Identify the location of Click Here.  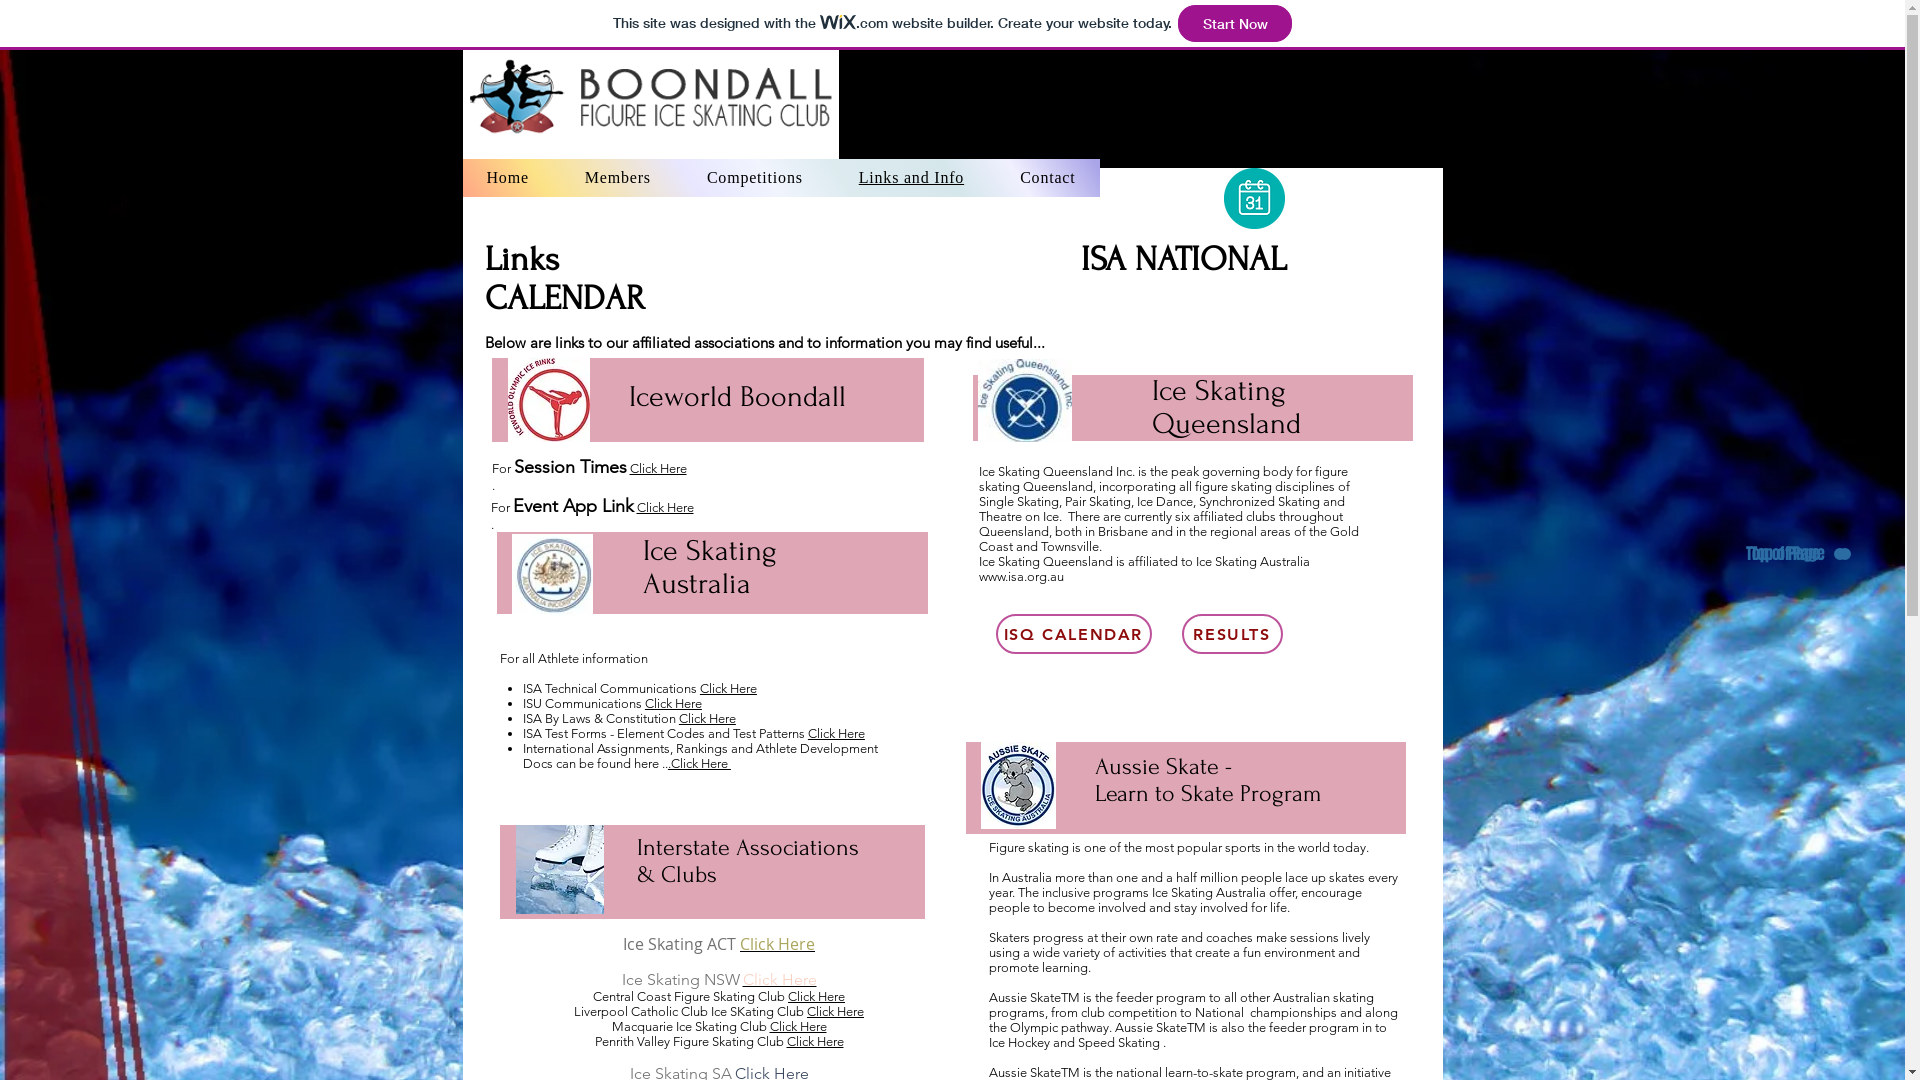
(816, 996).